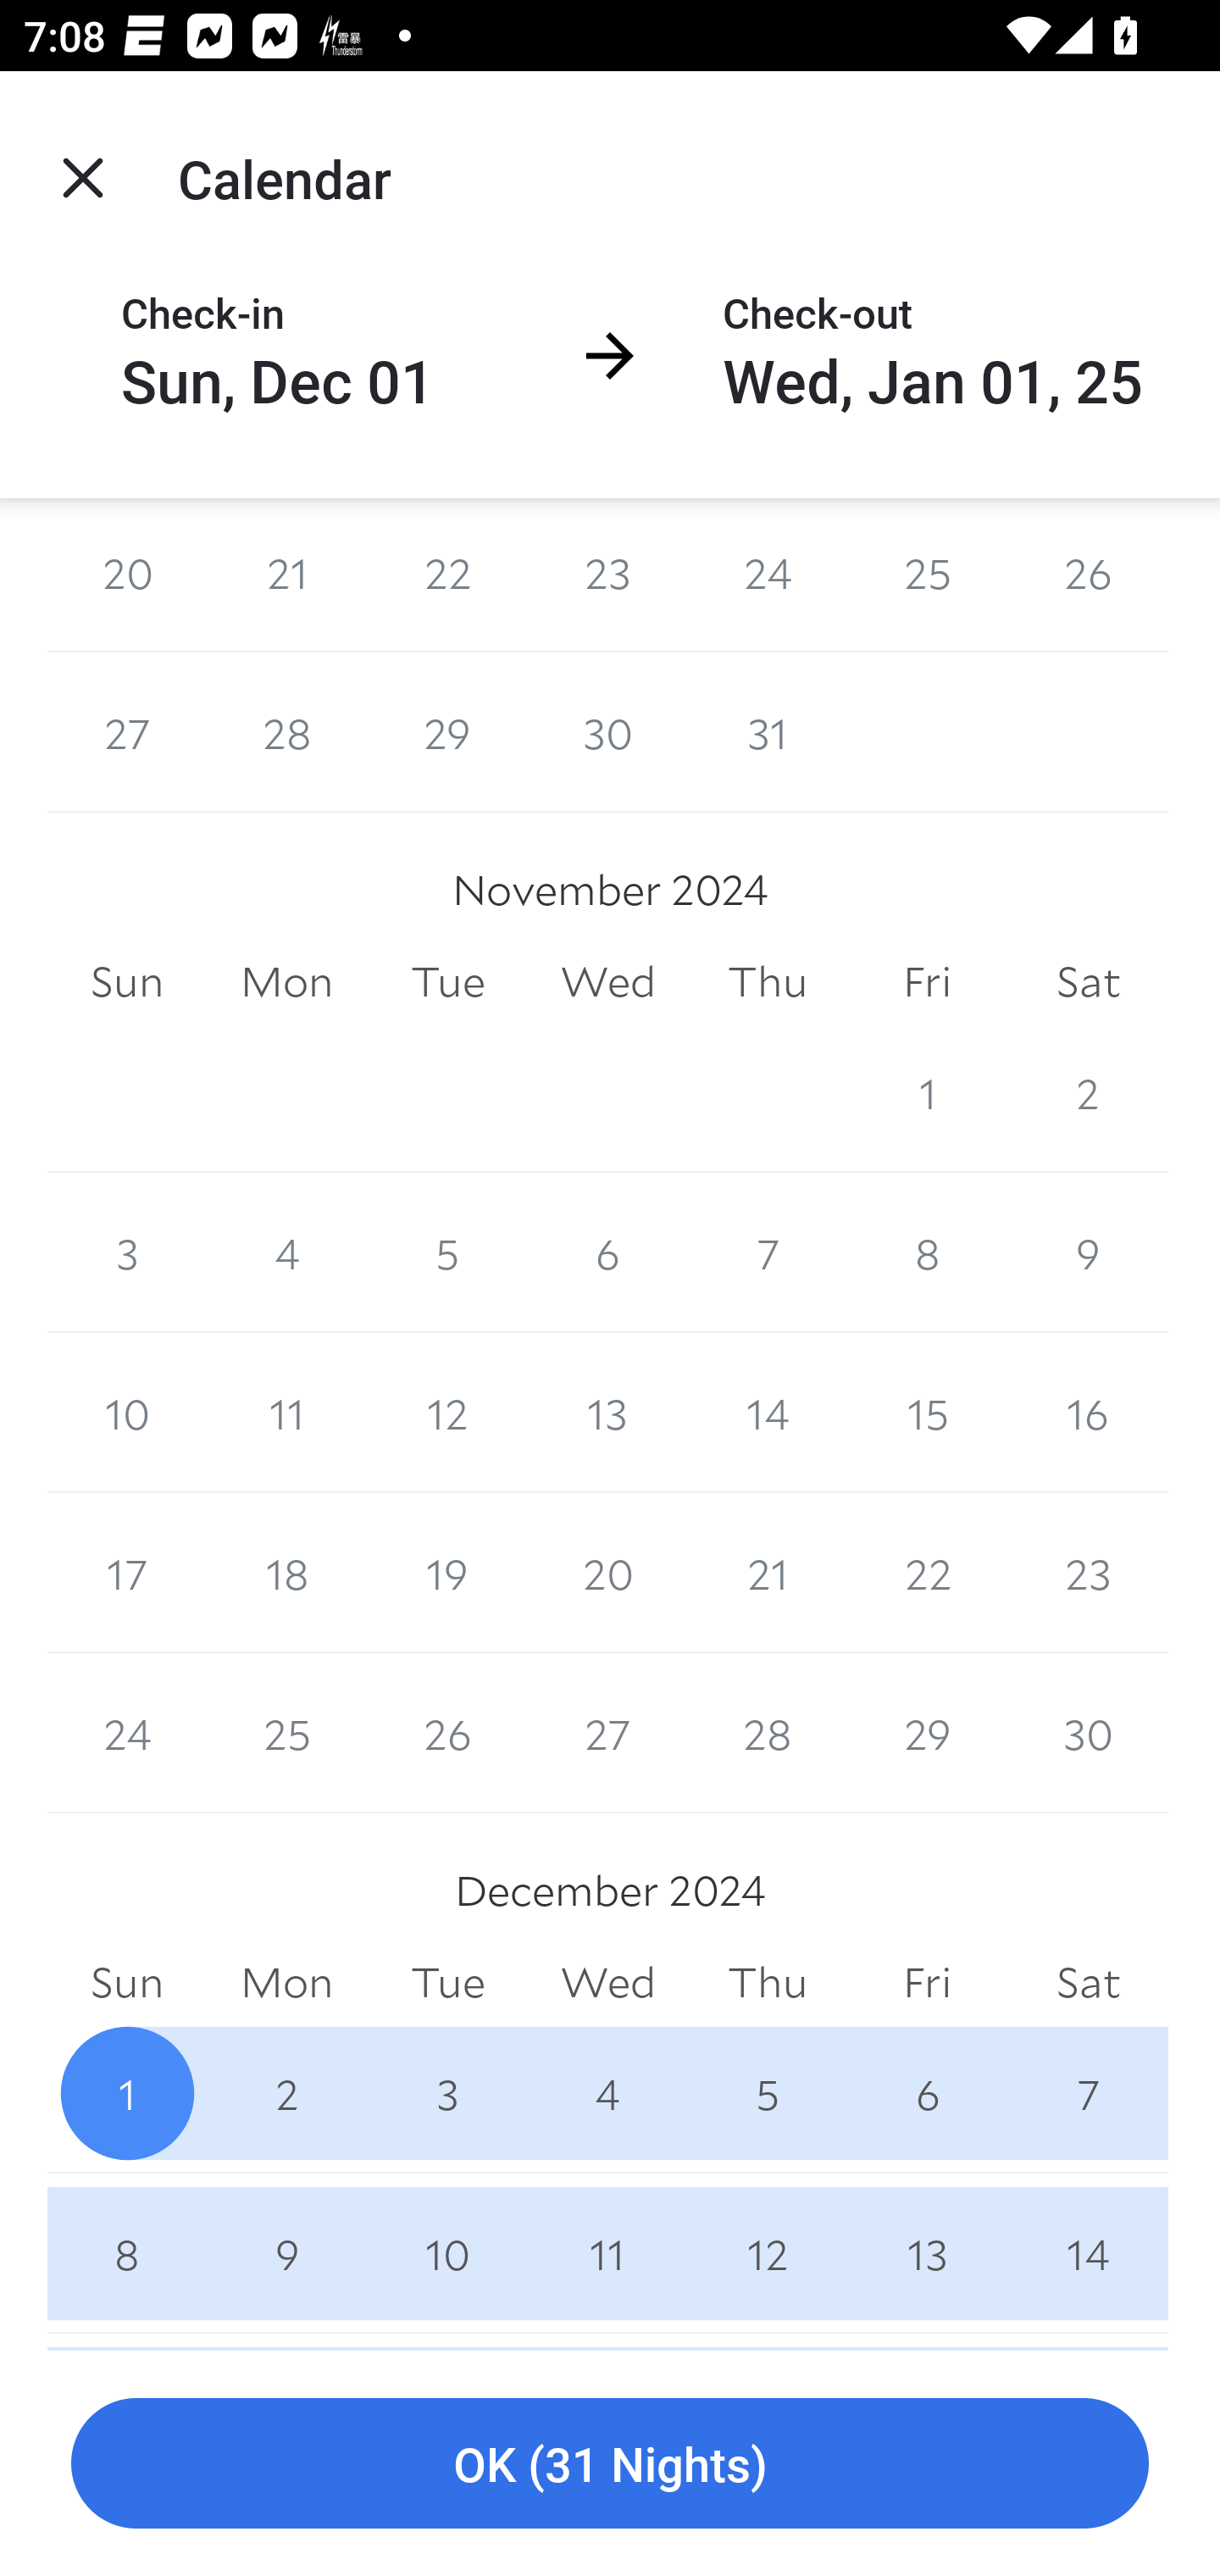  What do you see at coordinates (1088, 575) in the screenshot?
I see `26 26 October 2024` at bounding box center [1088, 575].